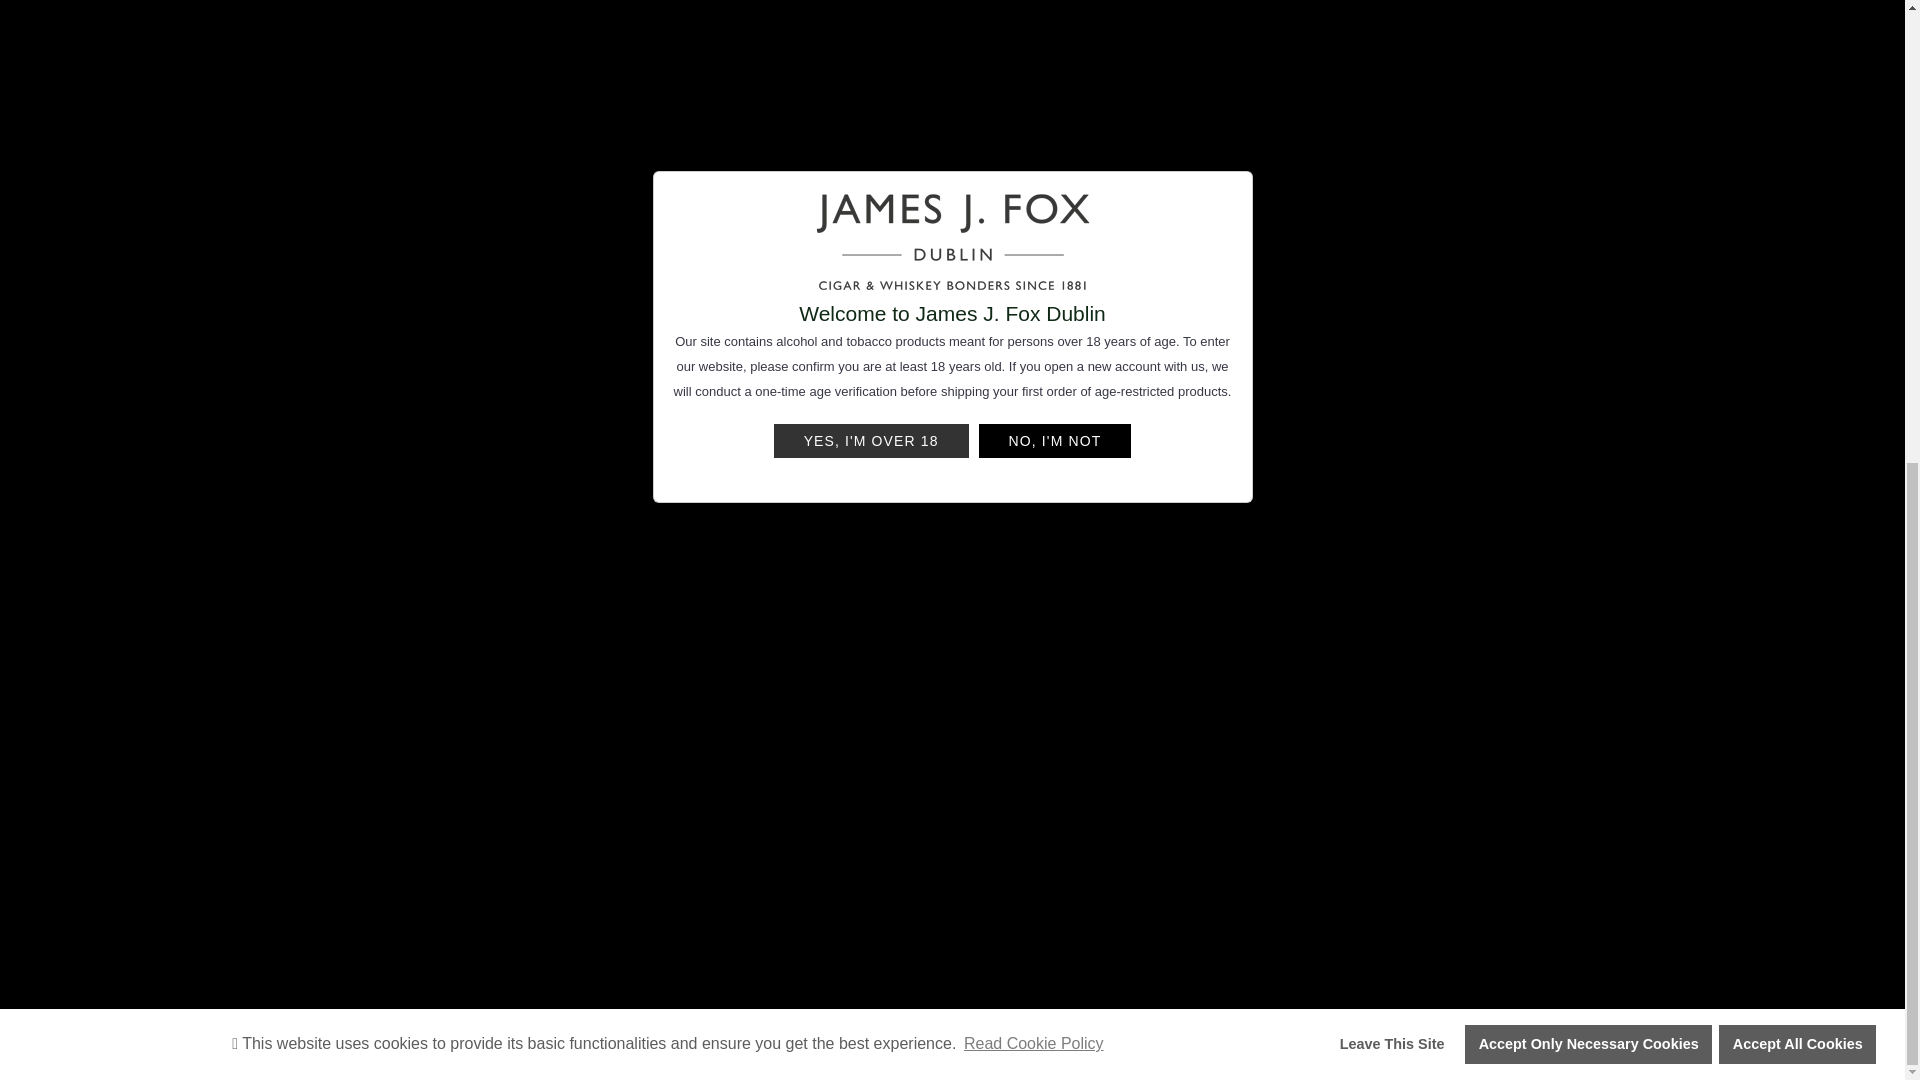  I want to click on Facebook, so click(98, 749).